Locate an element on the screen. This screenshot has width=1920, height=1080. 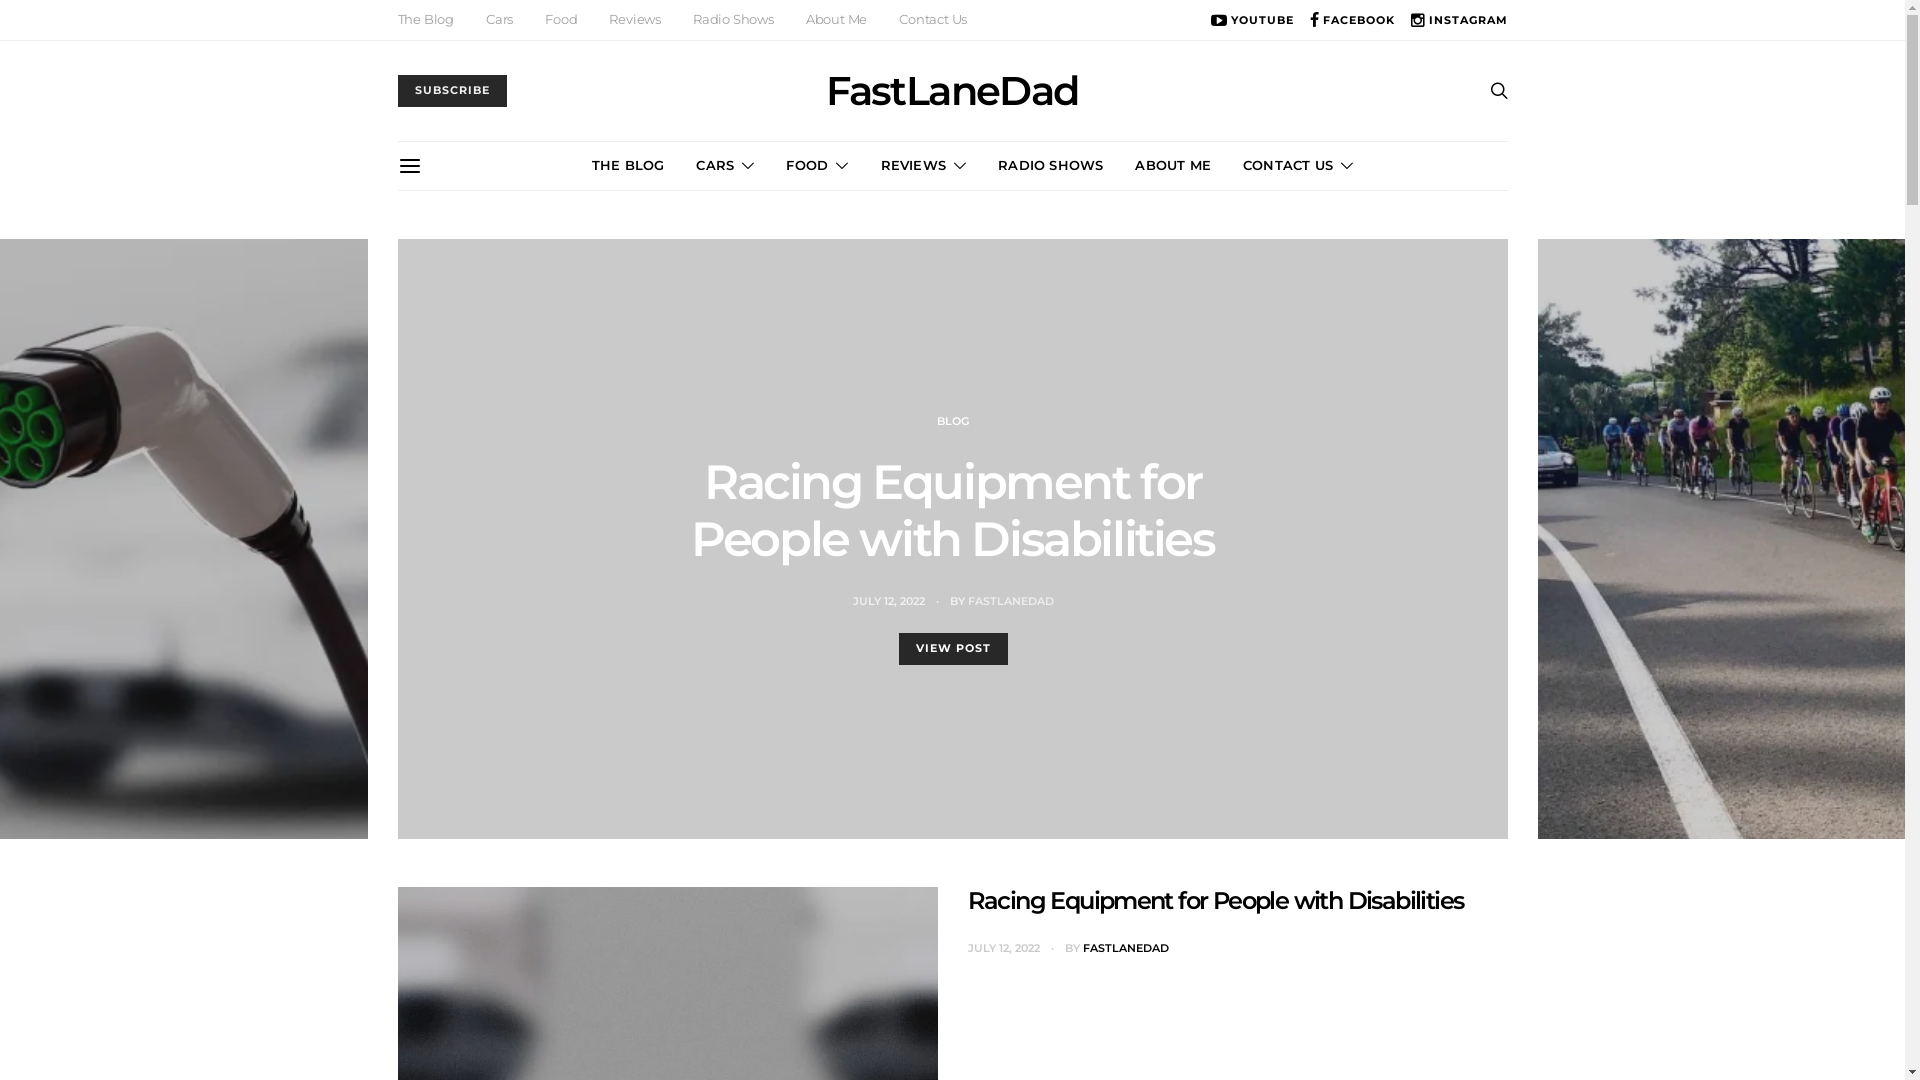
SUBSCRIBE is located at coordinates (452, 91).